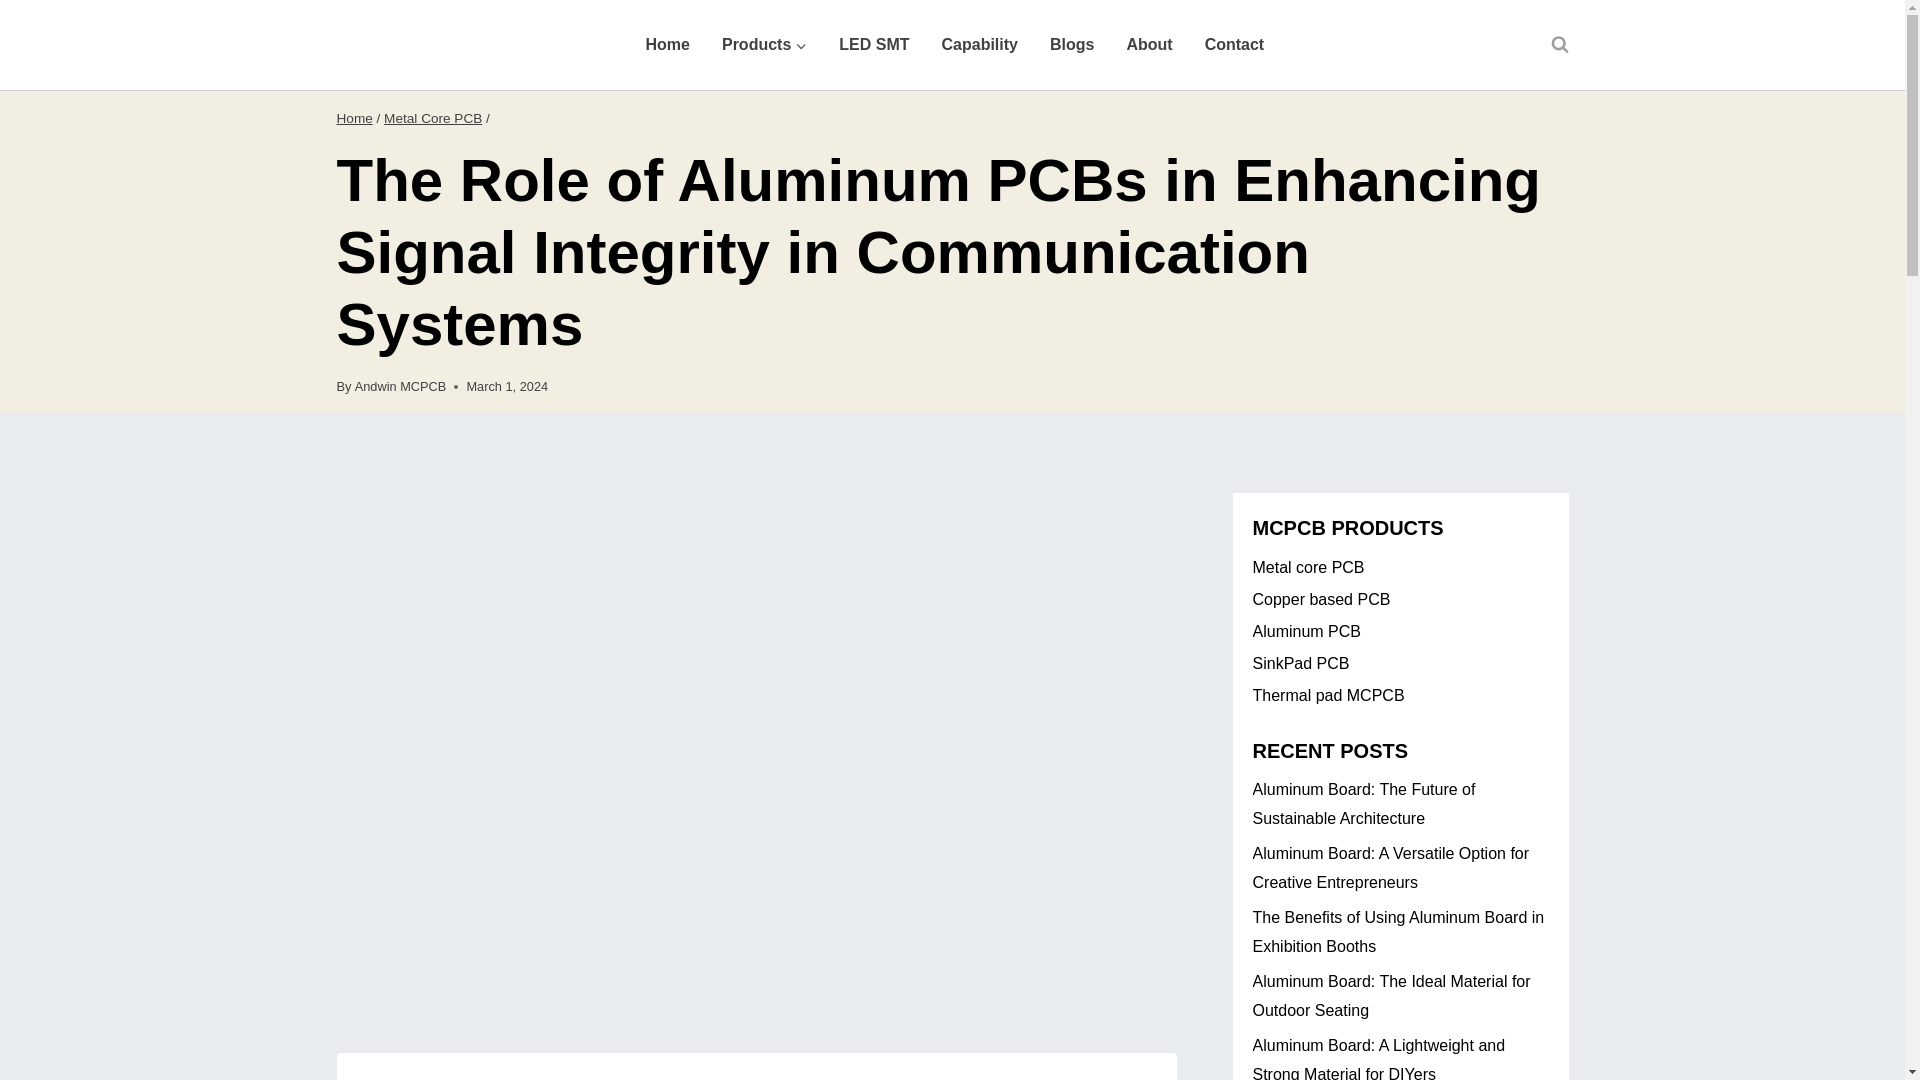 This screenshot has width=1920, height=1080. What do you see at coordinates (764, 44) in the screenshot?
I see `Products` at bounding box center [764, 44].